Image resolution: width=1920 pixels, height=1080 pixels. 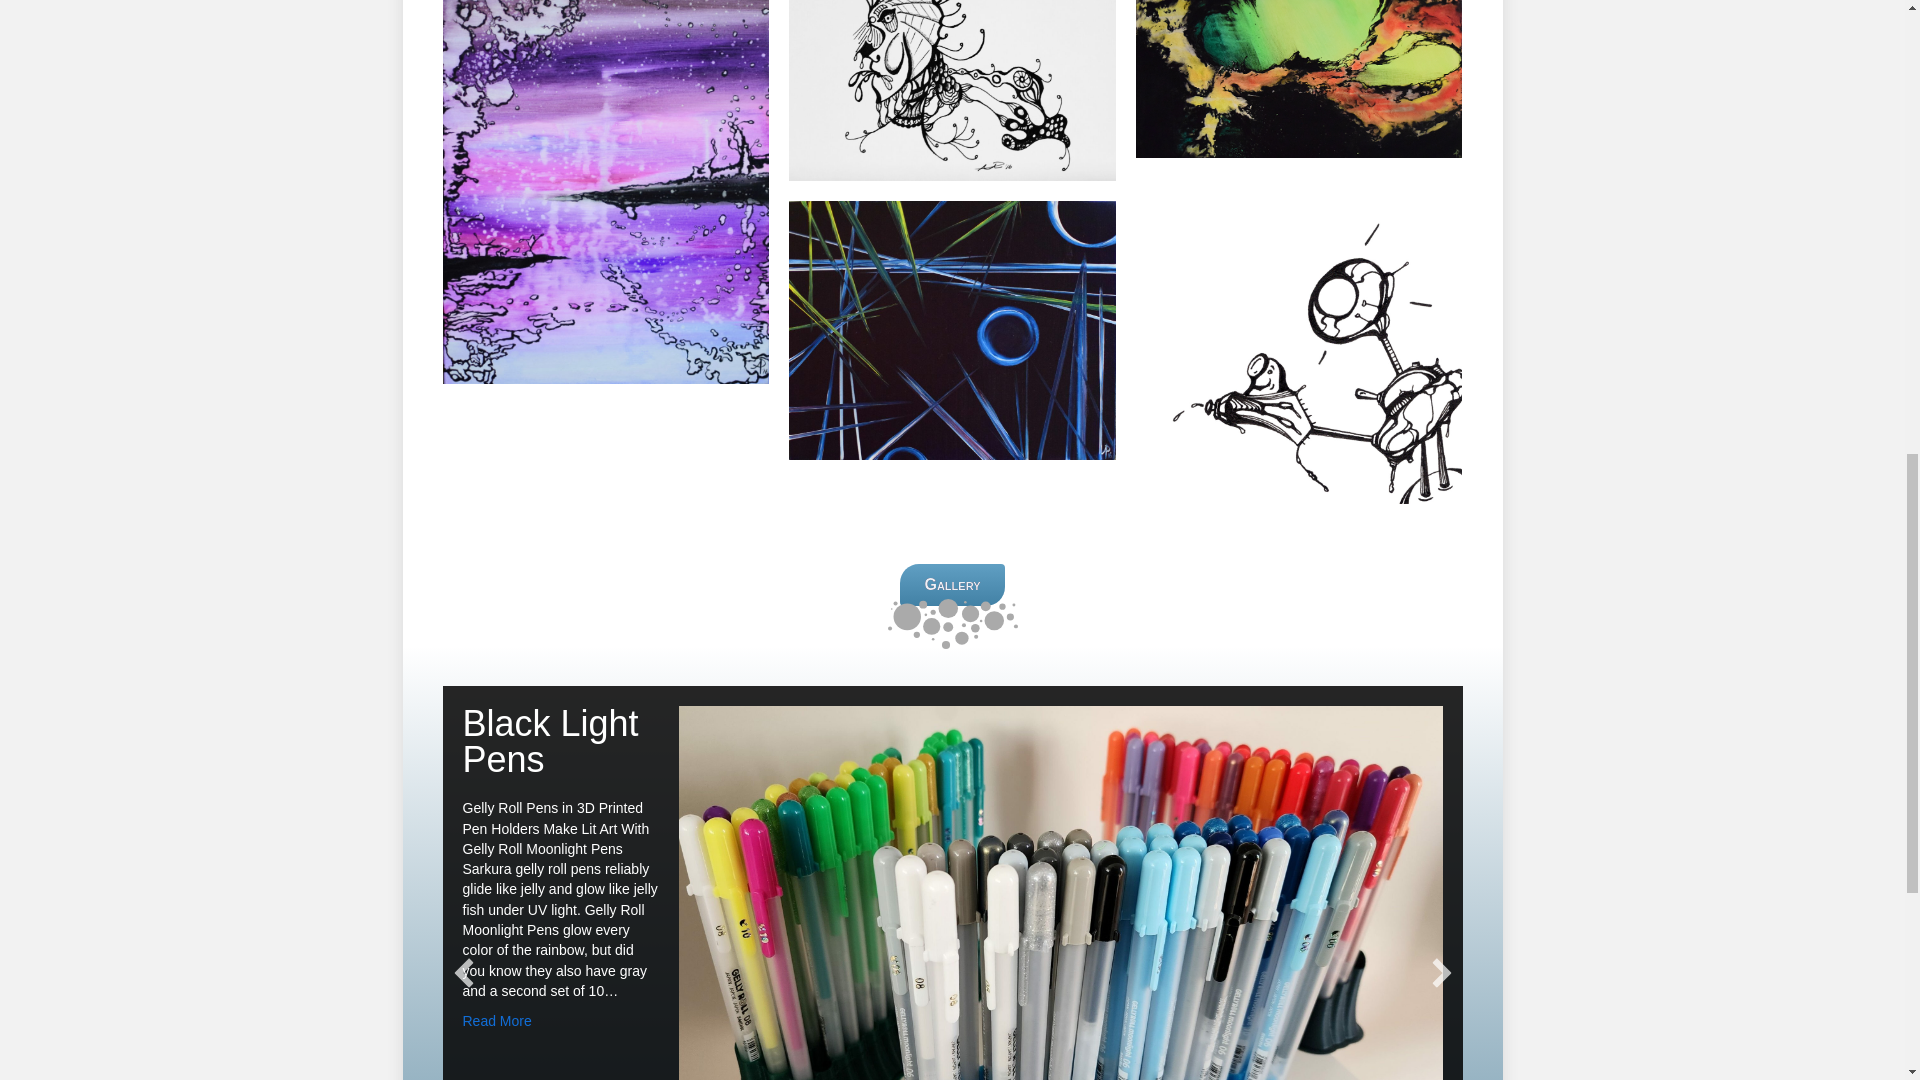 I want to click on Trifecta, so click(x=952, y=330).